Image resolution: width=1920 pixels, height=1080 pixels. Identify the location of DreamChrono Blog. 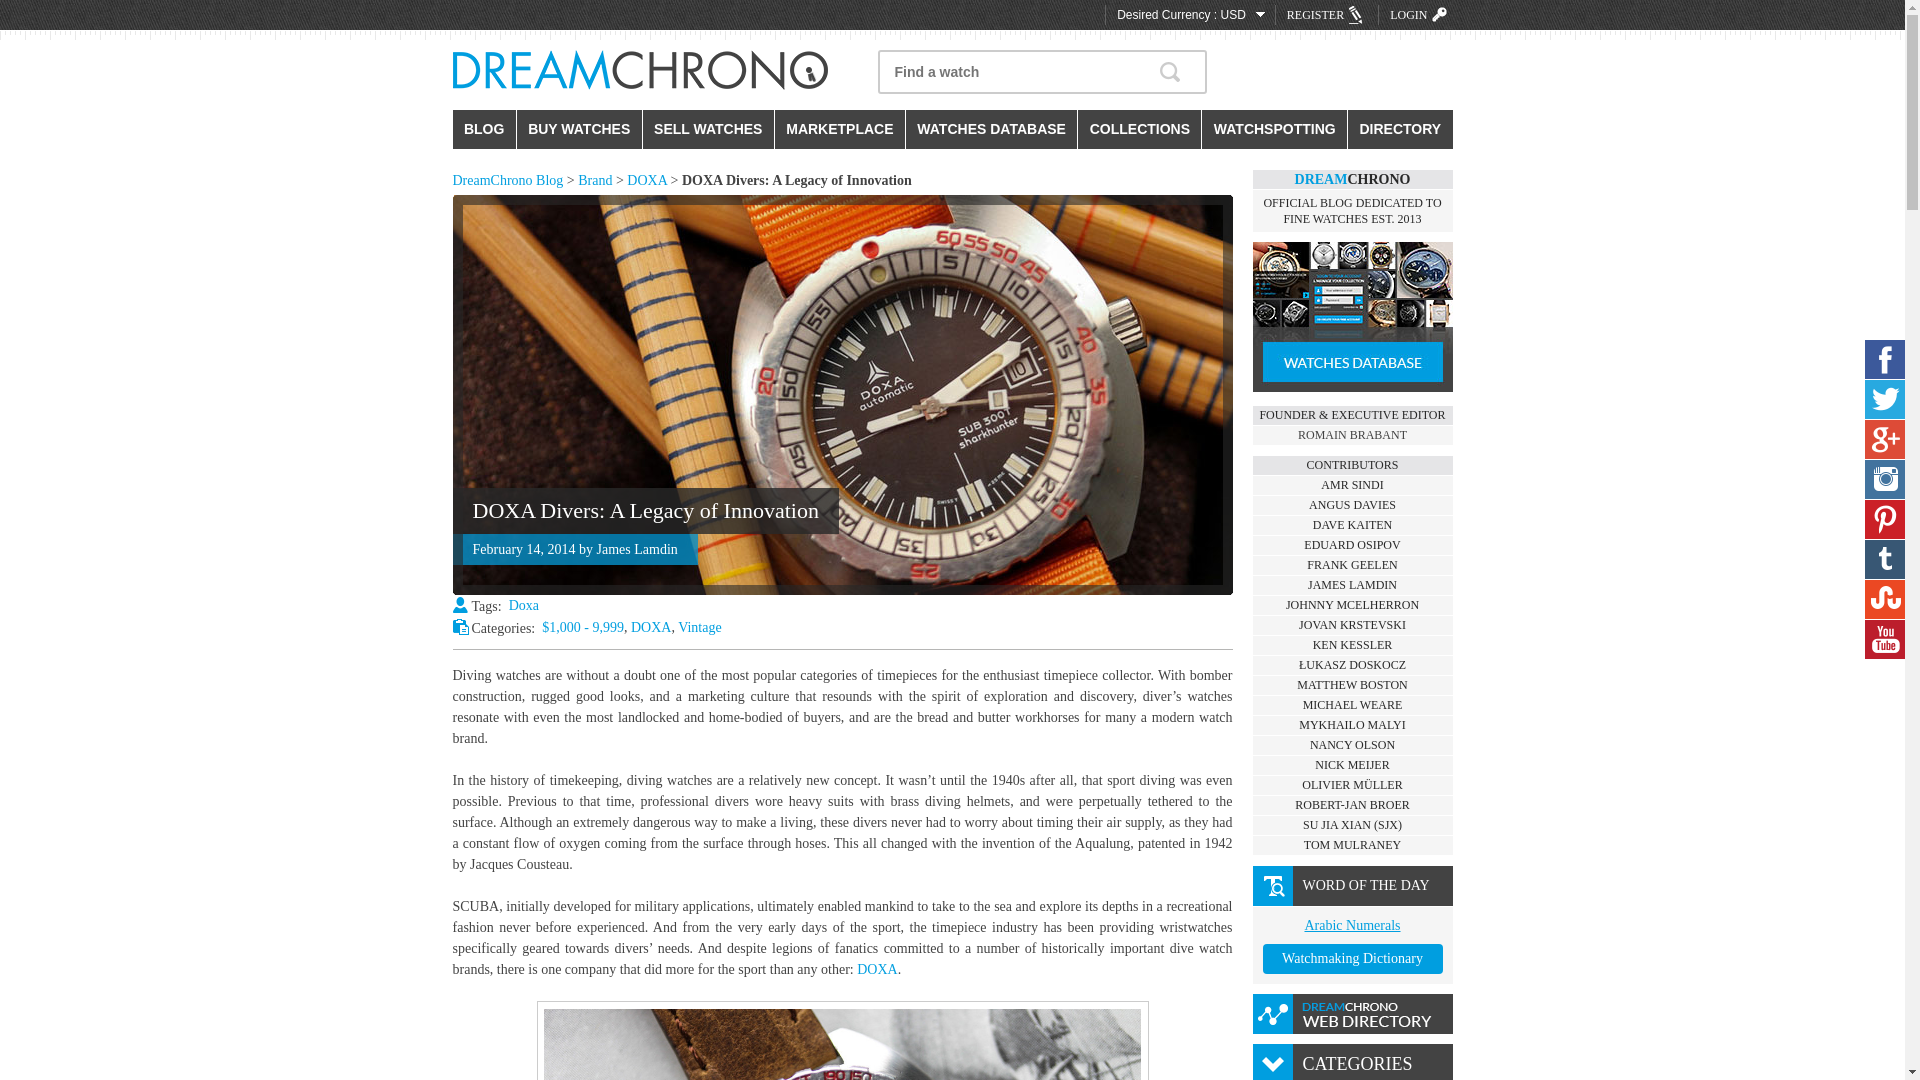
(506, 180).